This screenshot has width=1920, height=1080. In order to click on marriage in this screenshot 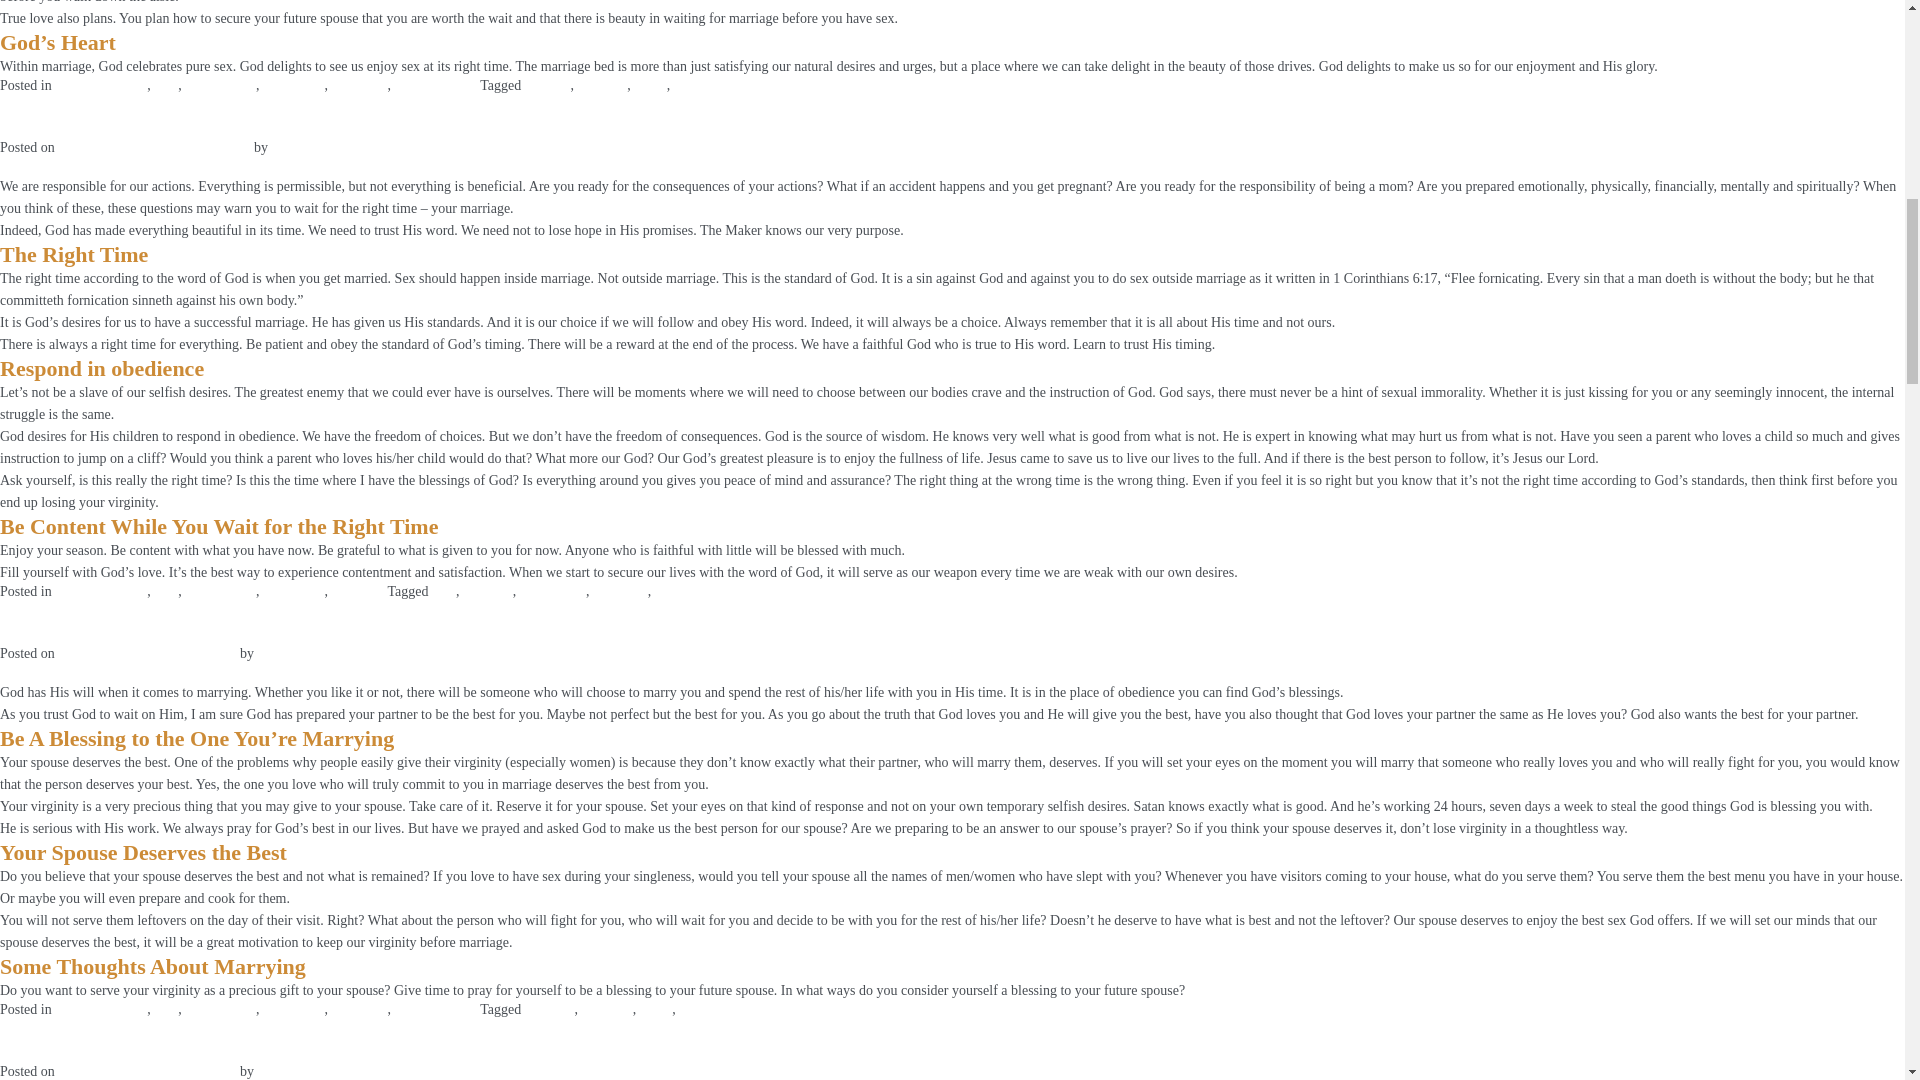, I will do `click(602, 84)`.